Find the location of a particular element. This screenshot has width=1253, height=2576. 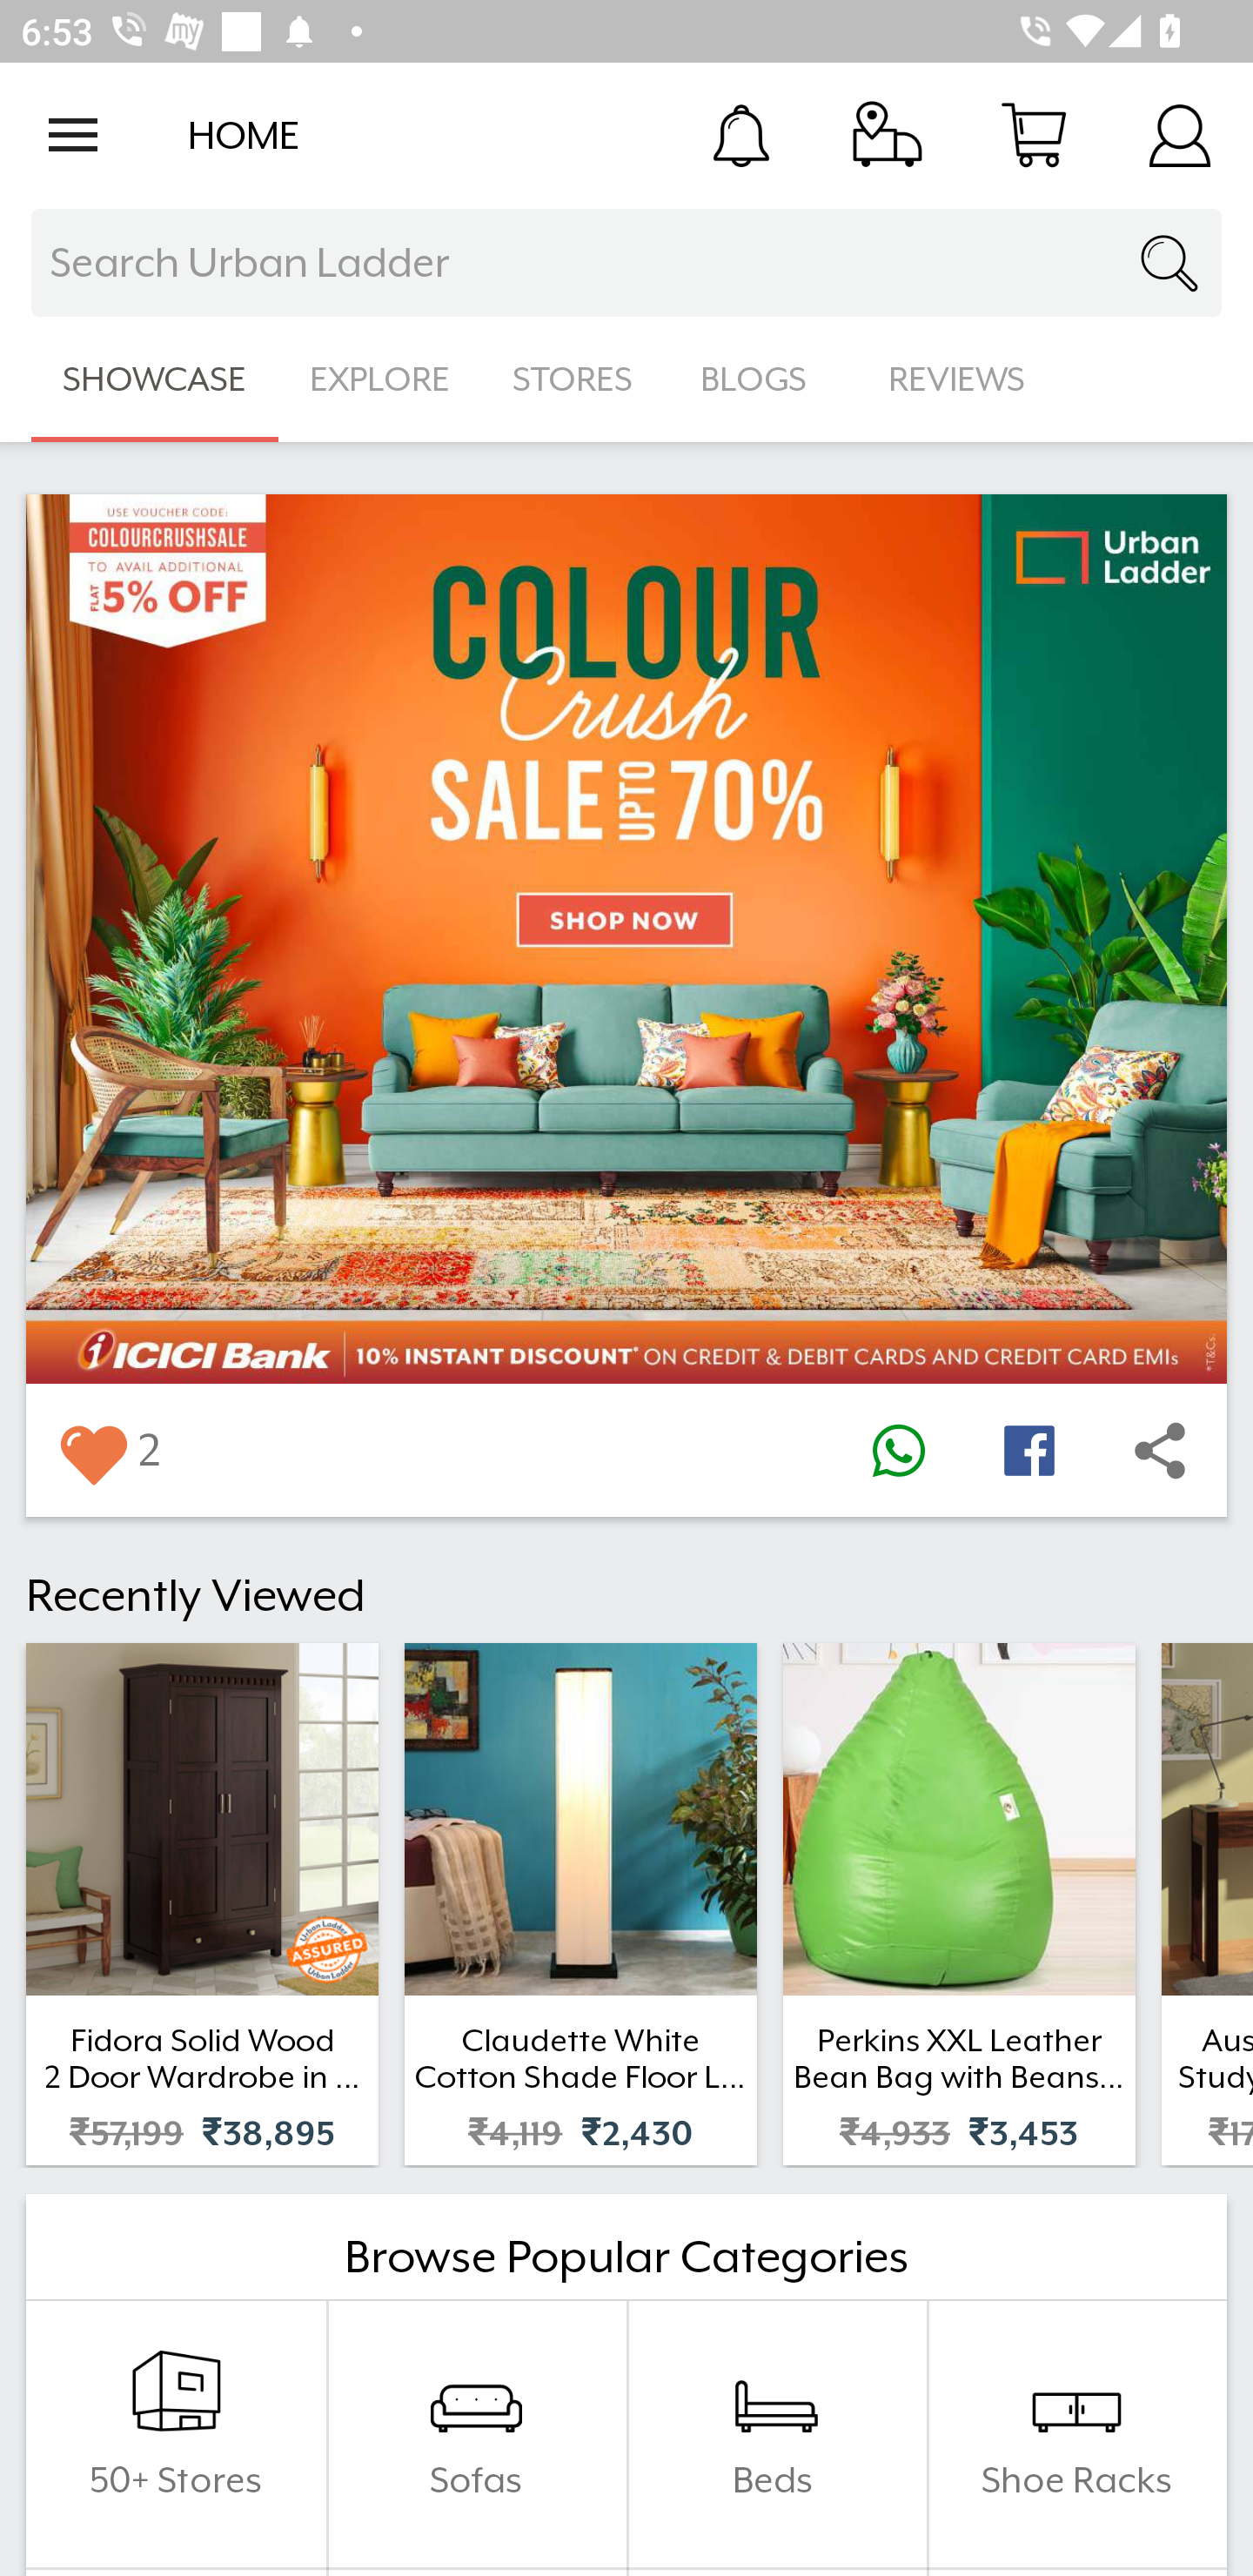

BLOGS is located at coordinates (762, 379).